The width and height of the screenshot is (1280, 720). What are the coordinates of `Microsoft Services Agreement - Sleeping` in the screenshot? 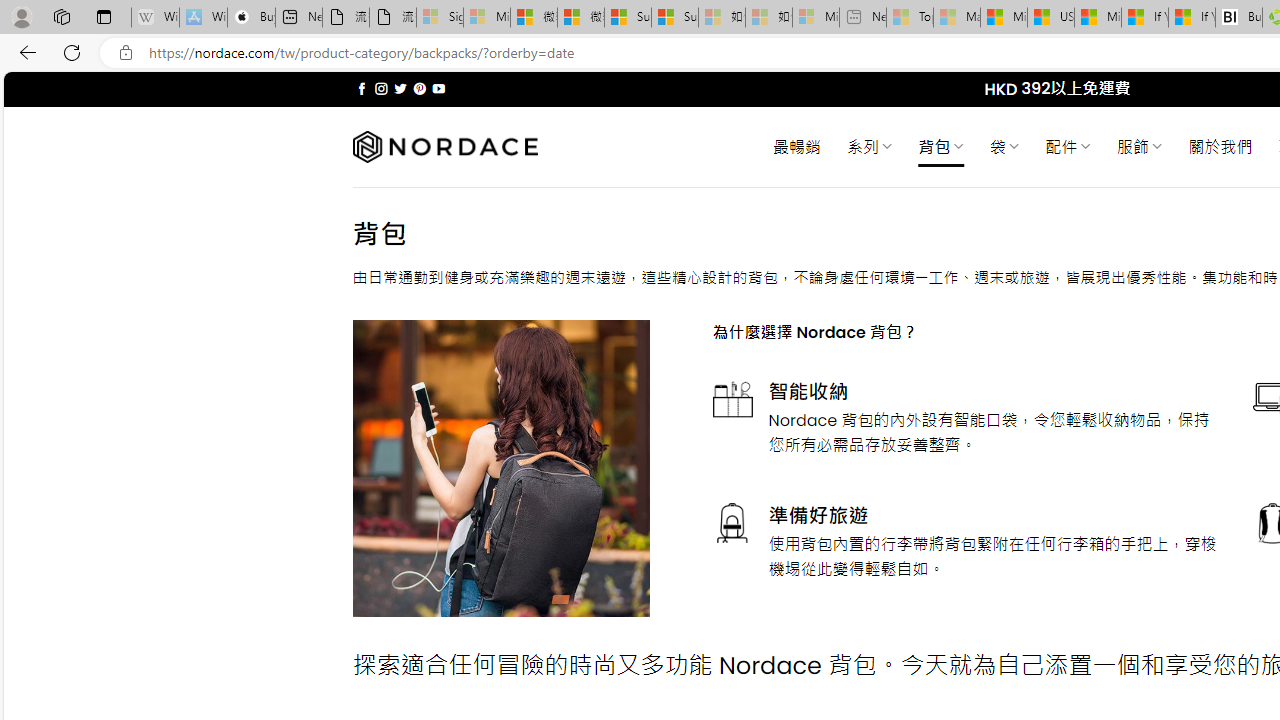 It's located at (486, 18).